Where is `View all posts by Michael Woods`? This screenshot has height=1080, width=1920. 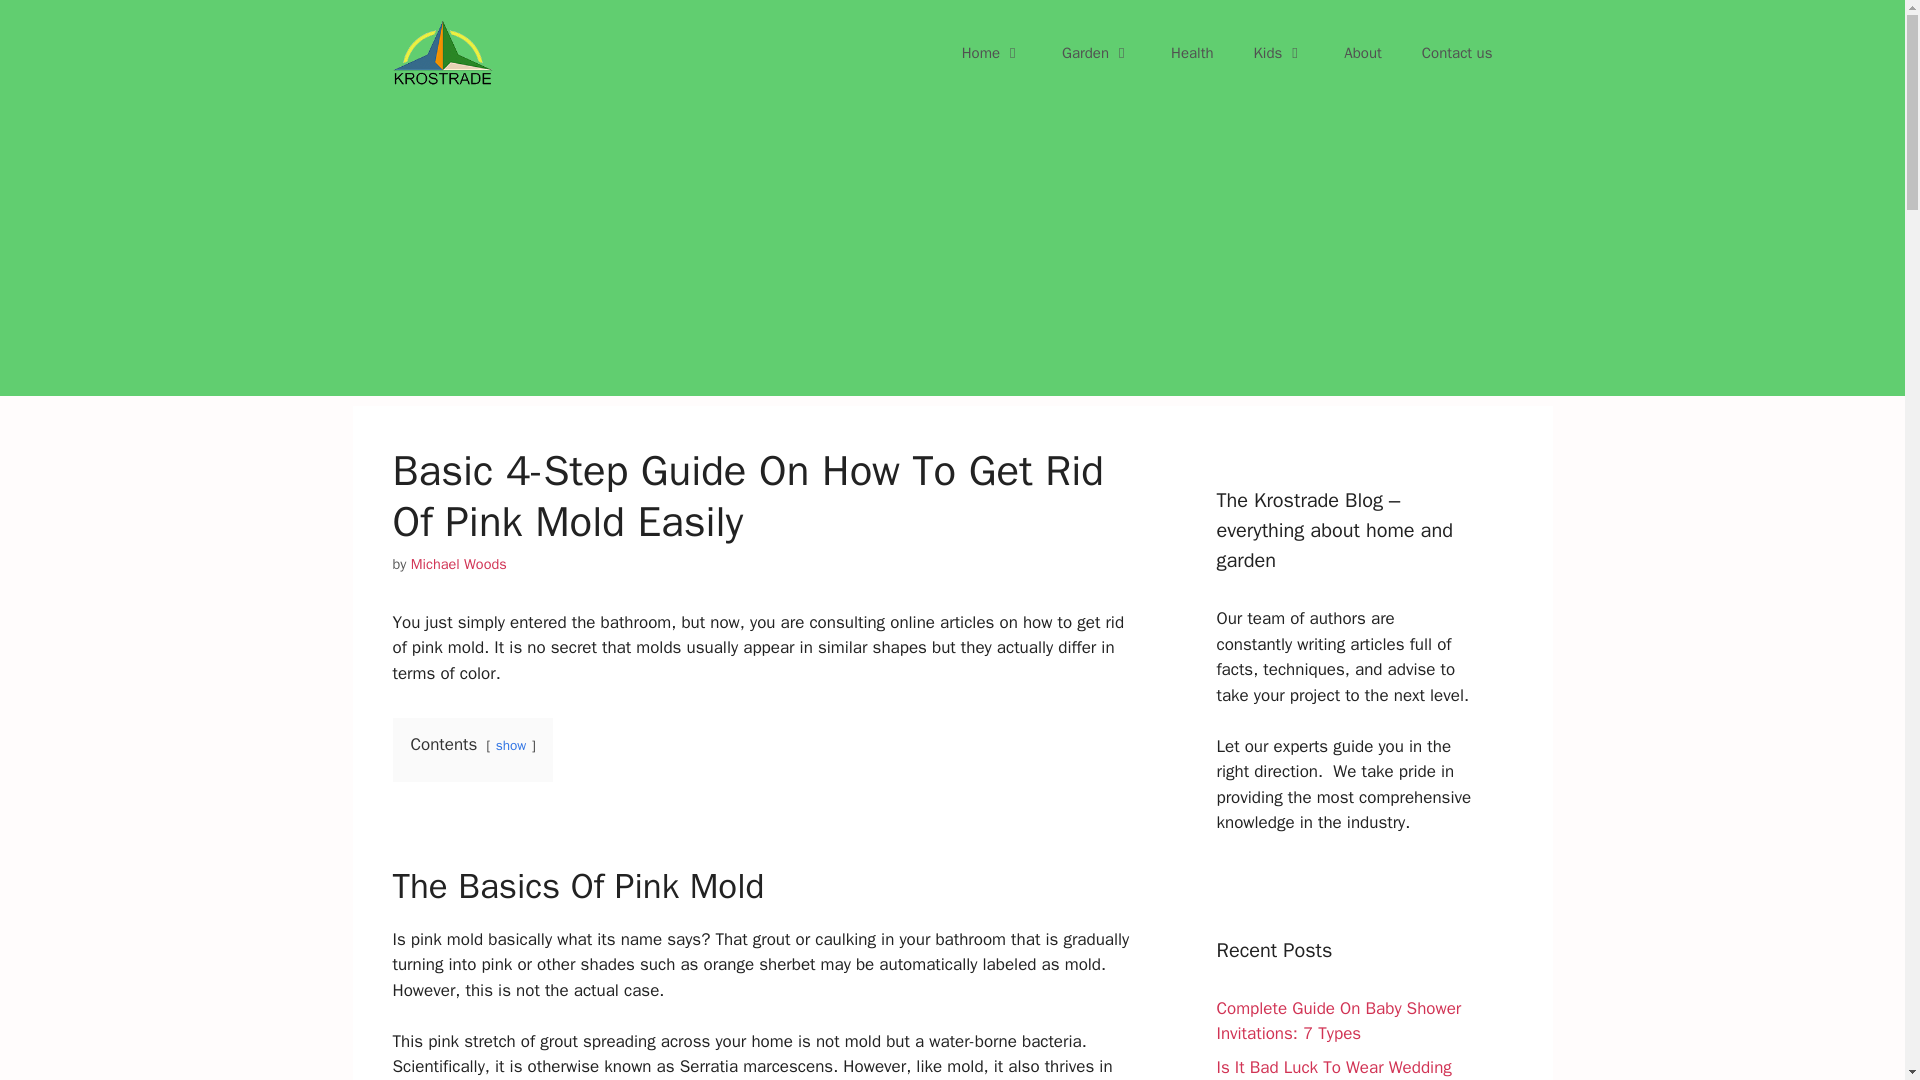
View all posts by Michael Woods is located at coordinates (458, 564).